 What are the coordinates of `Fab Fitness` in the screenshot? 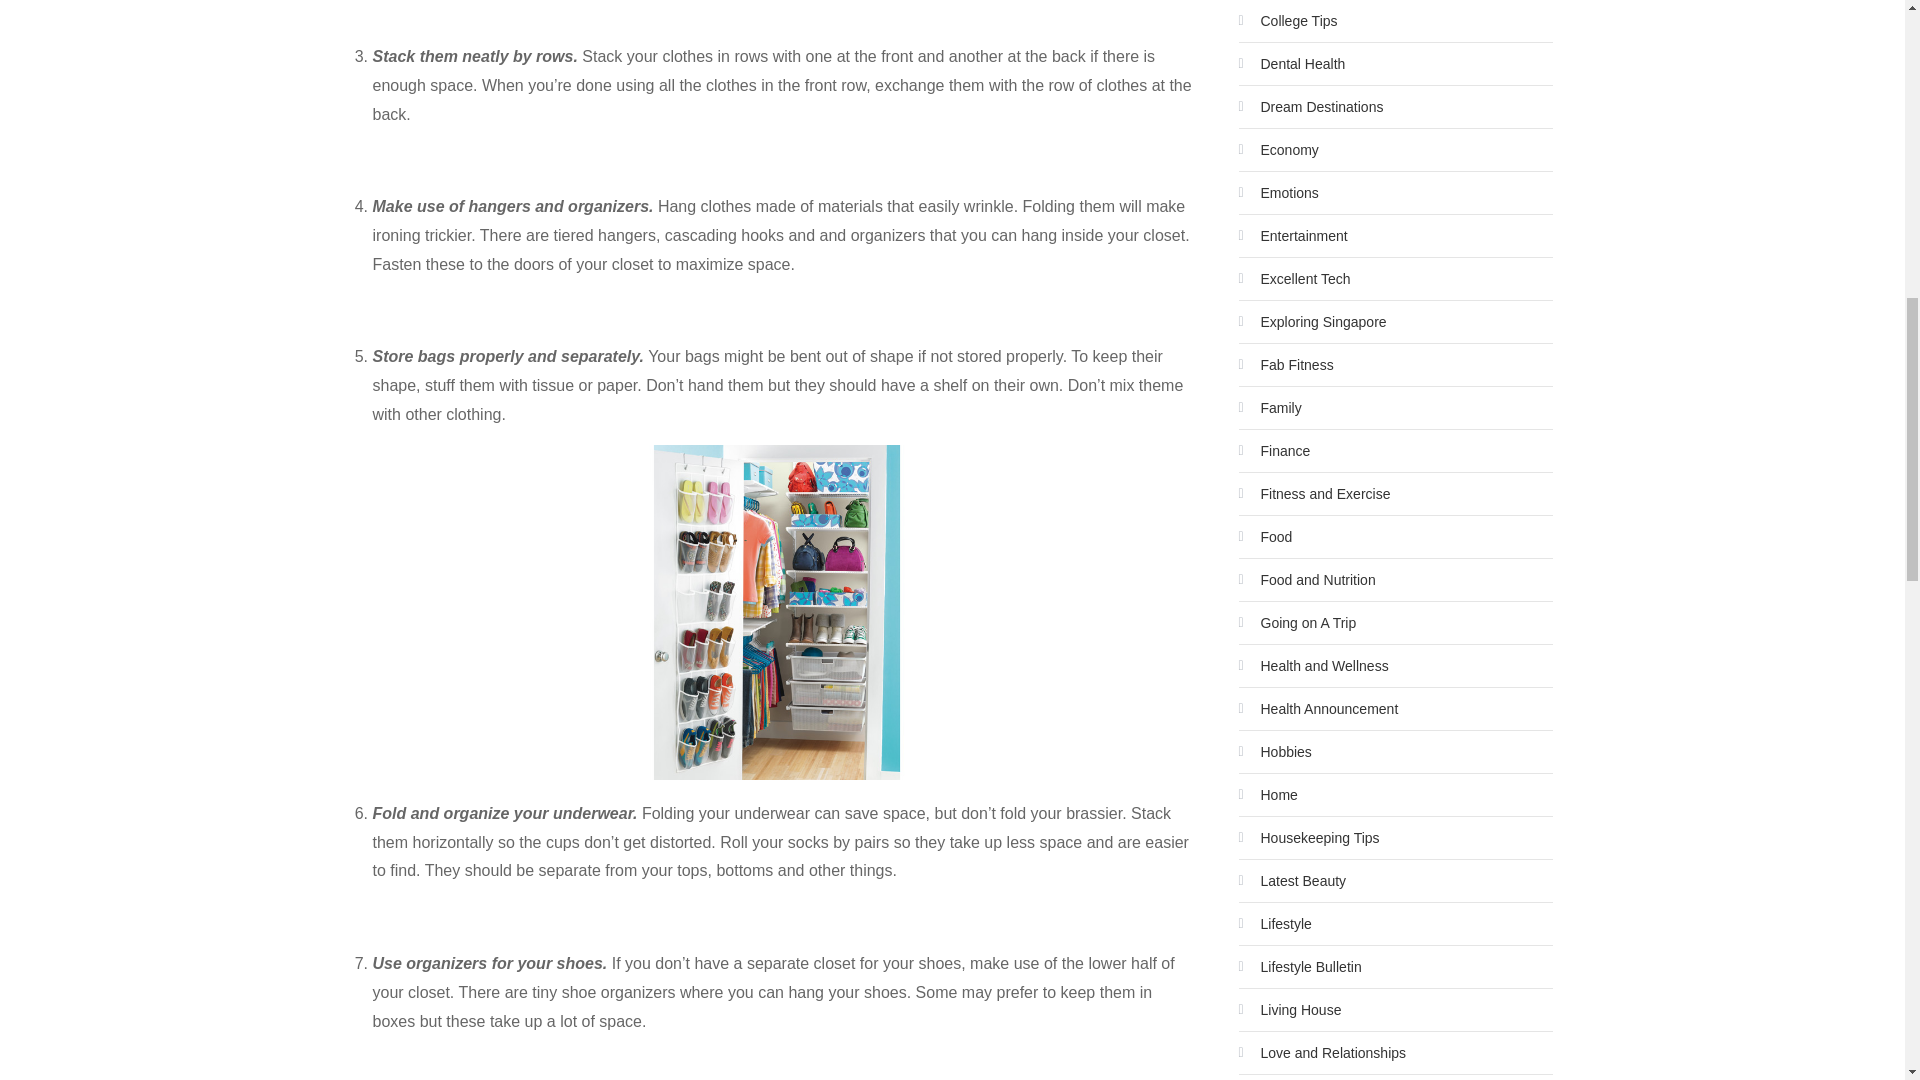 It's located at (1285, 364).